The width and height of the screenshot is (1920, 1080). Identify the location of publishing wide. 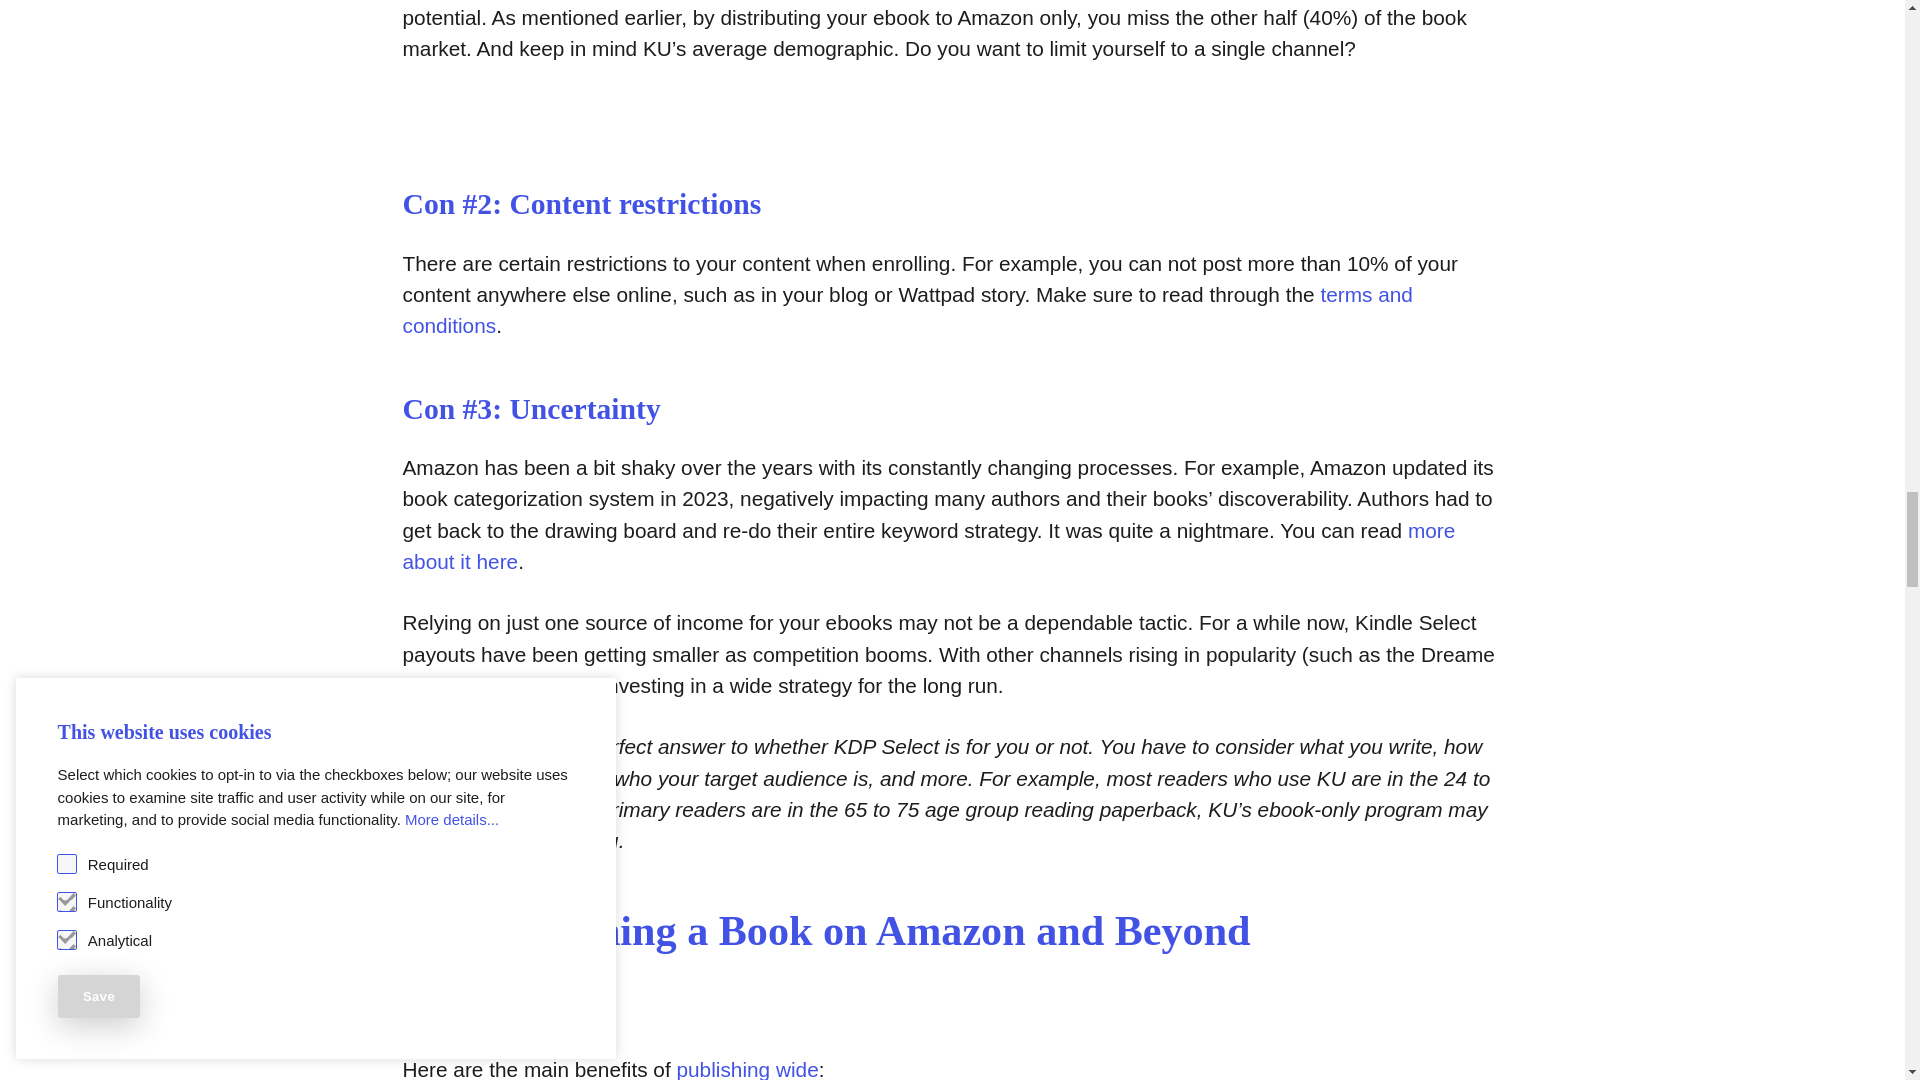
(746, 1069).